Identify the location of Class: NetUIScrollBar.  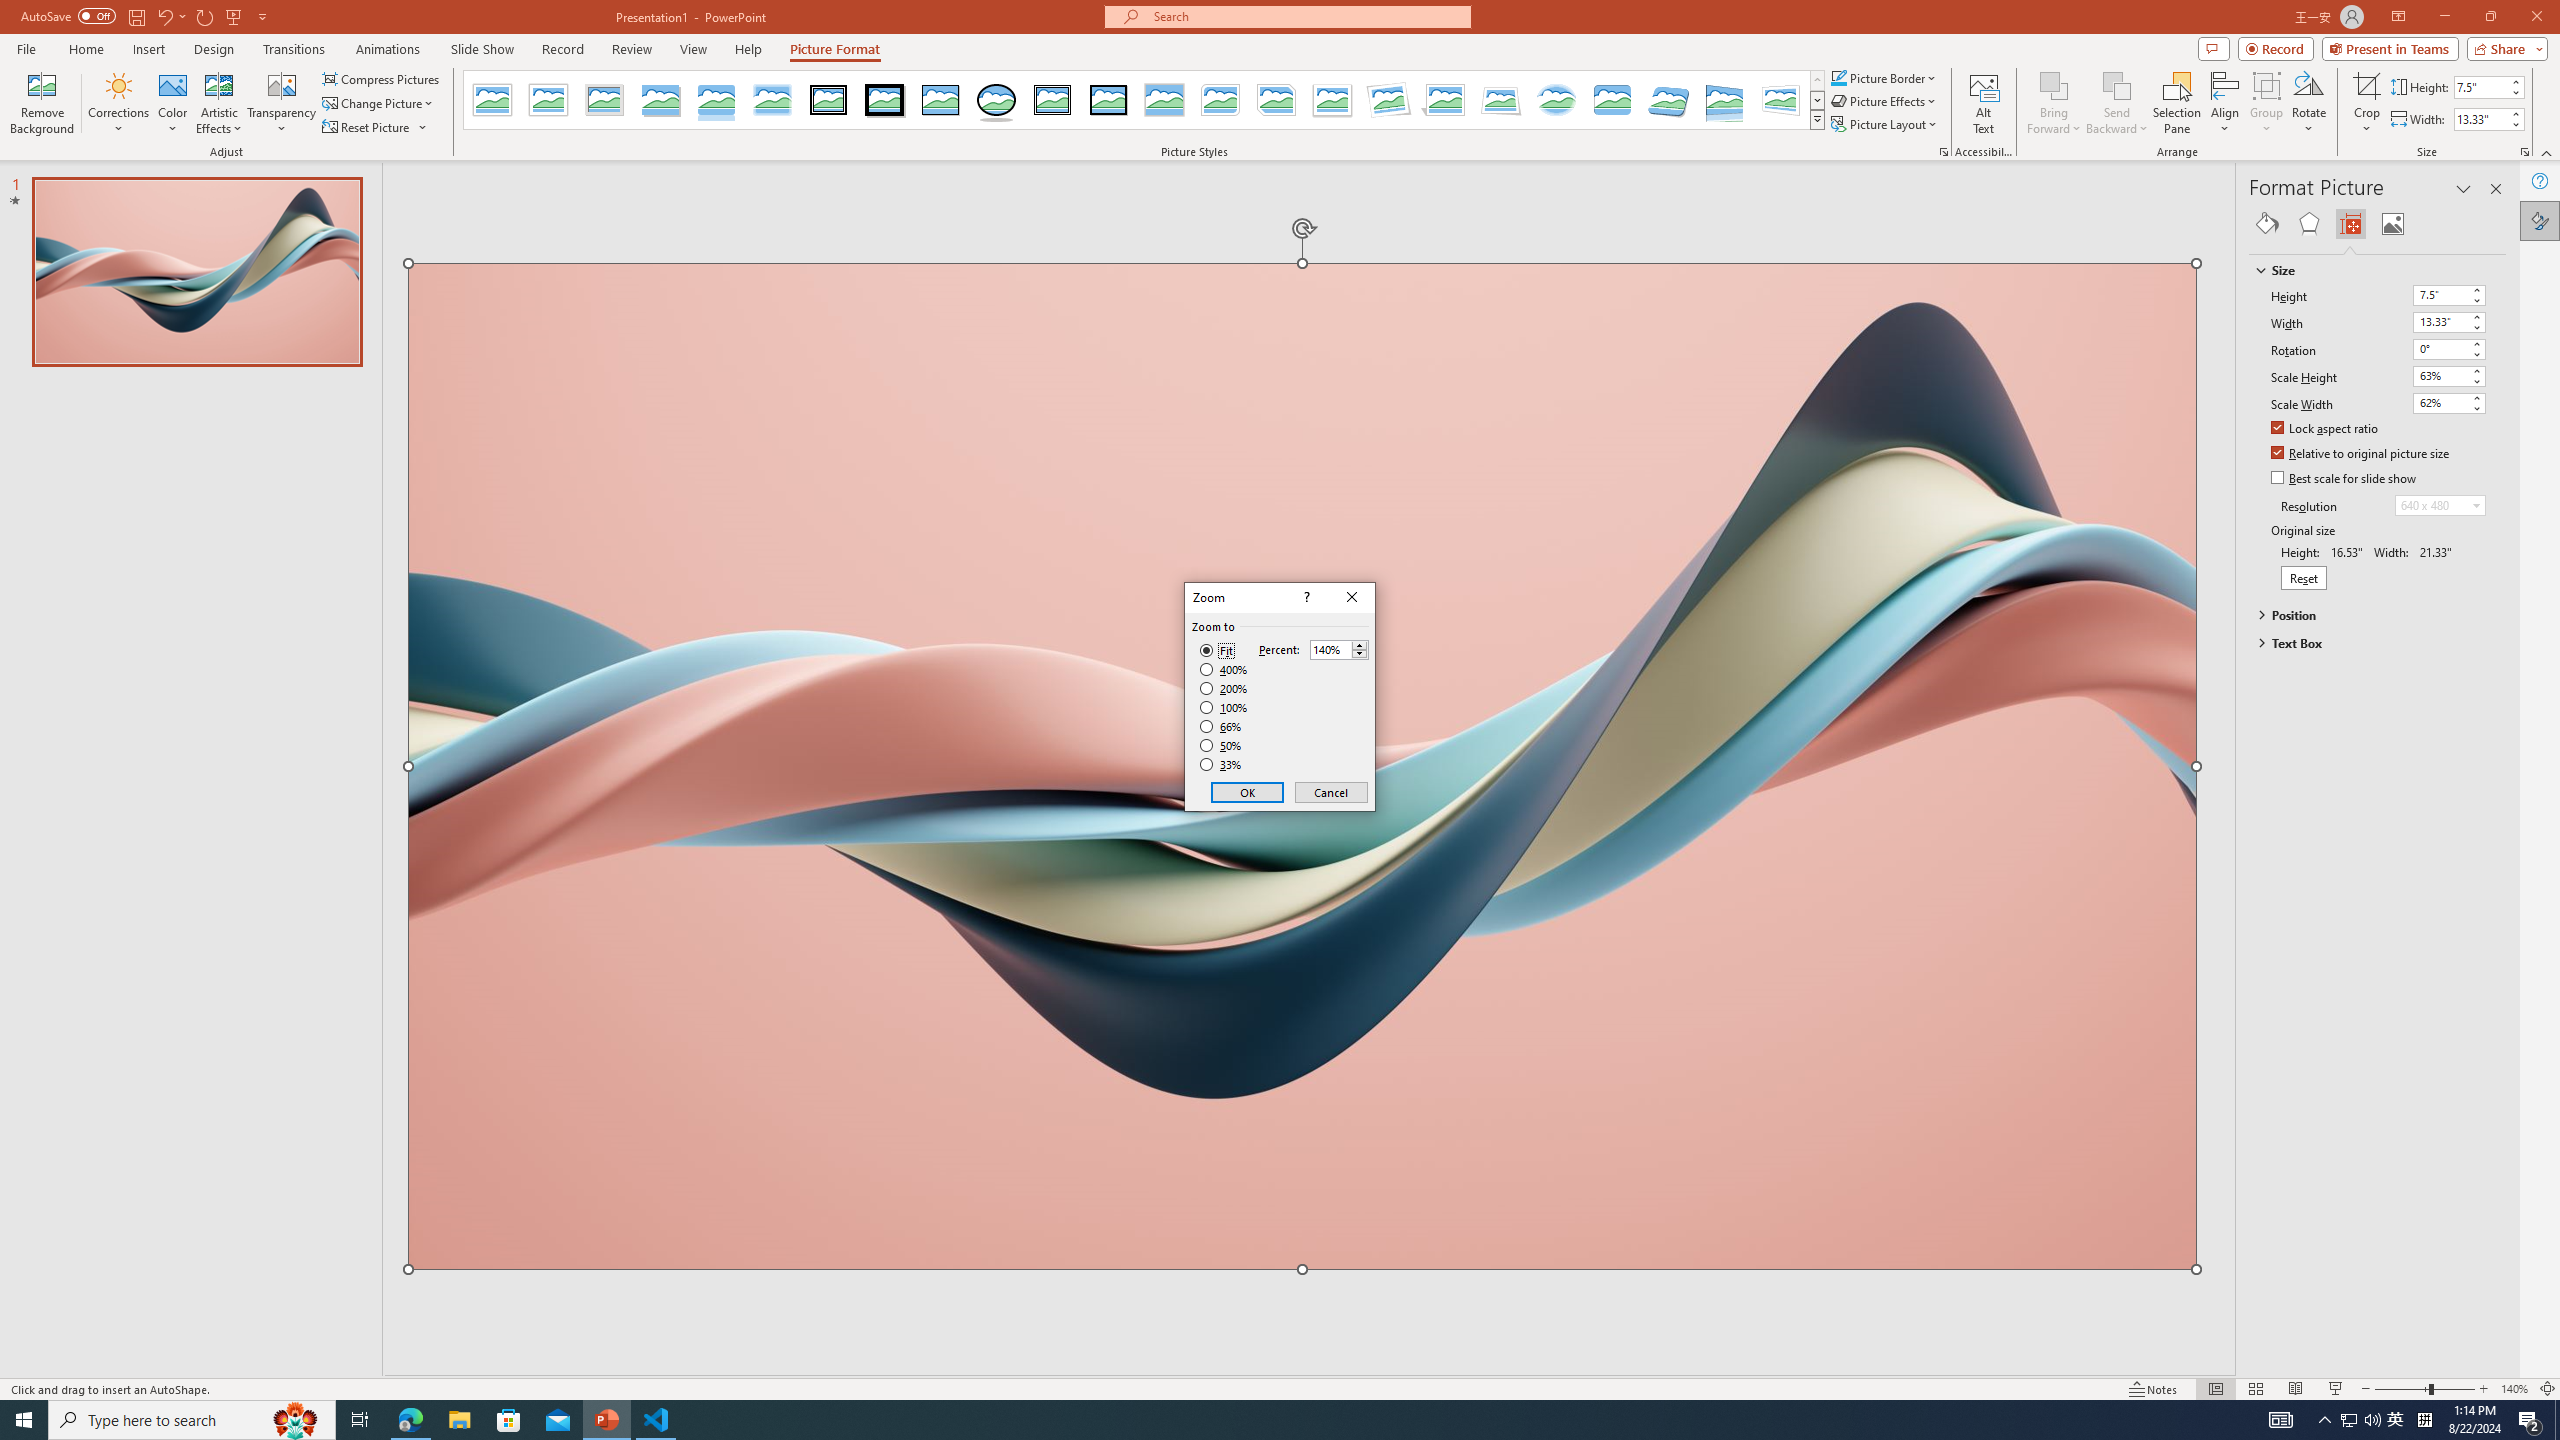
(2497, 809).